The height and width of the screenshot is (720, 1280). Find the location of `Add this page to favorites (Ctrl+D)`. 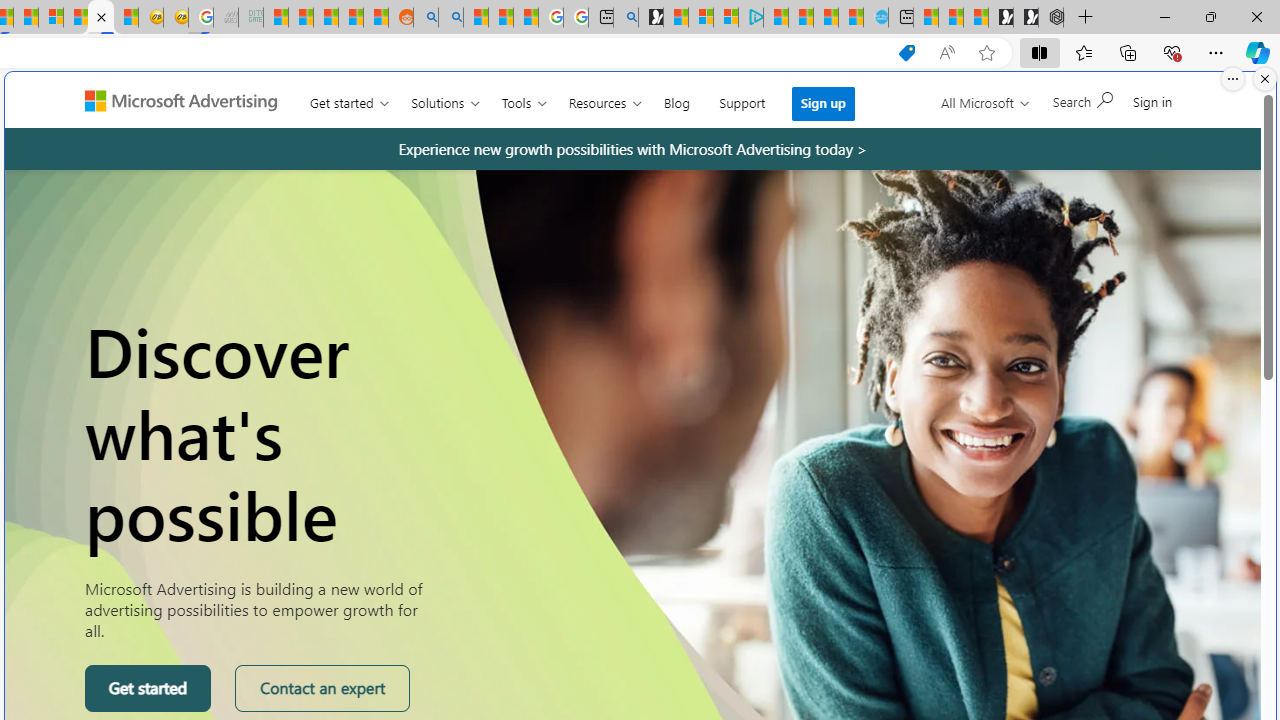

Add this page to favorites (Ctrl+D) is located at coordinates (986, 53).